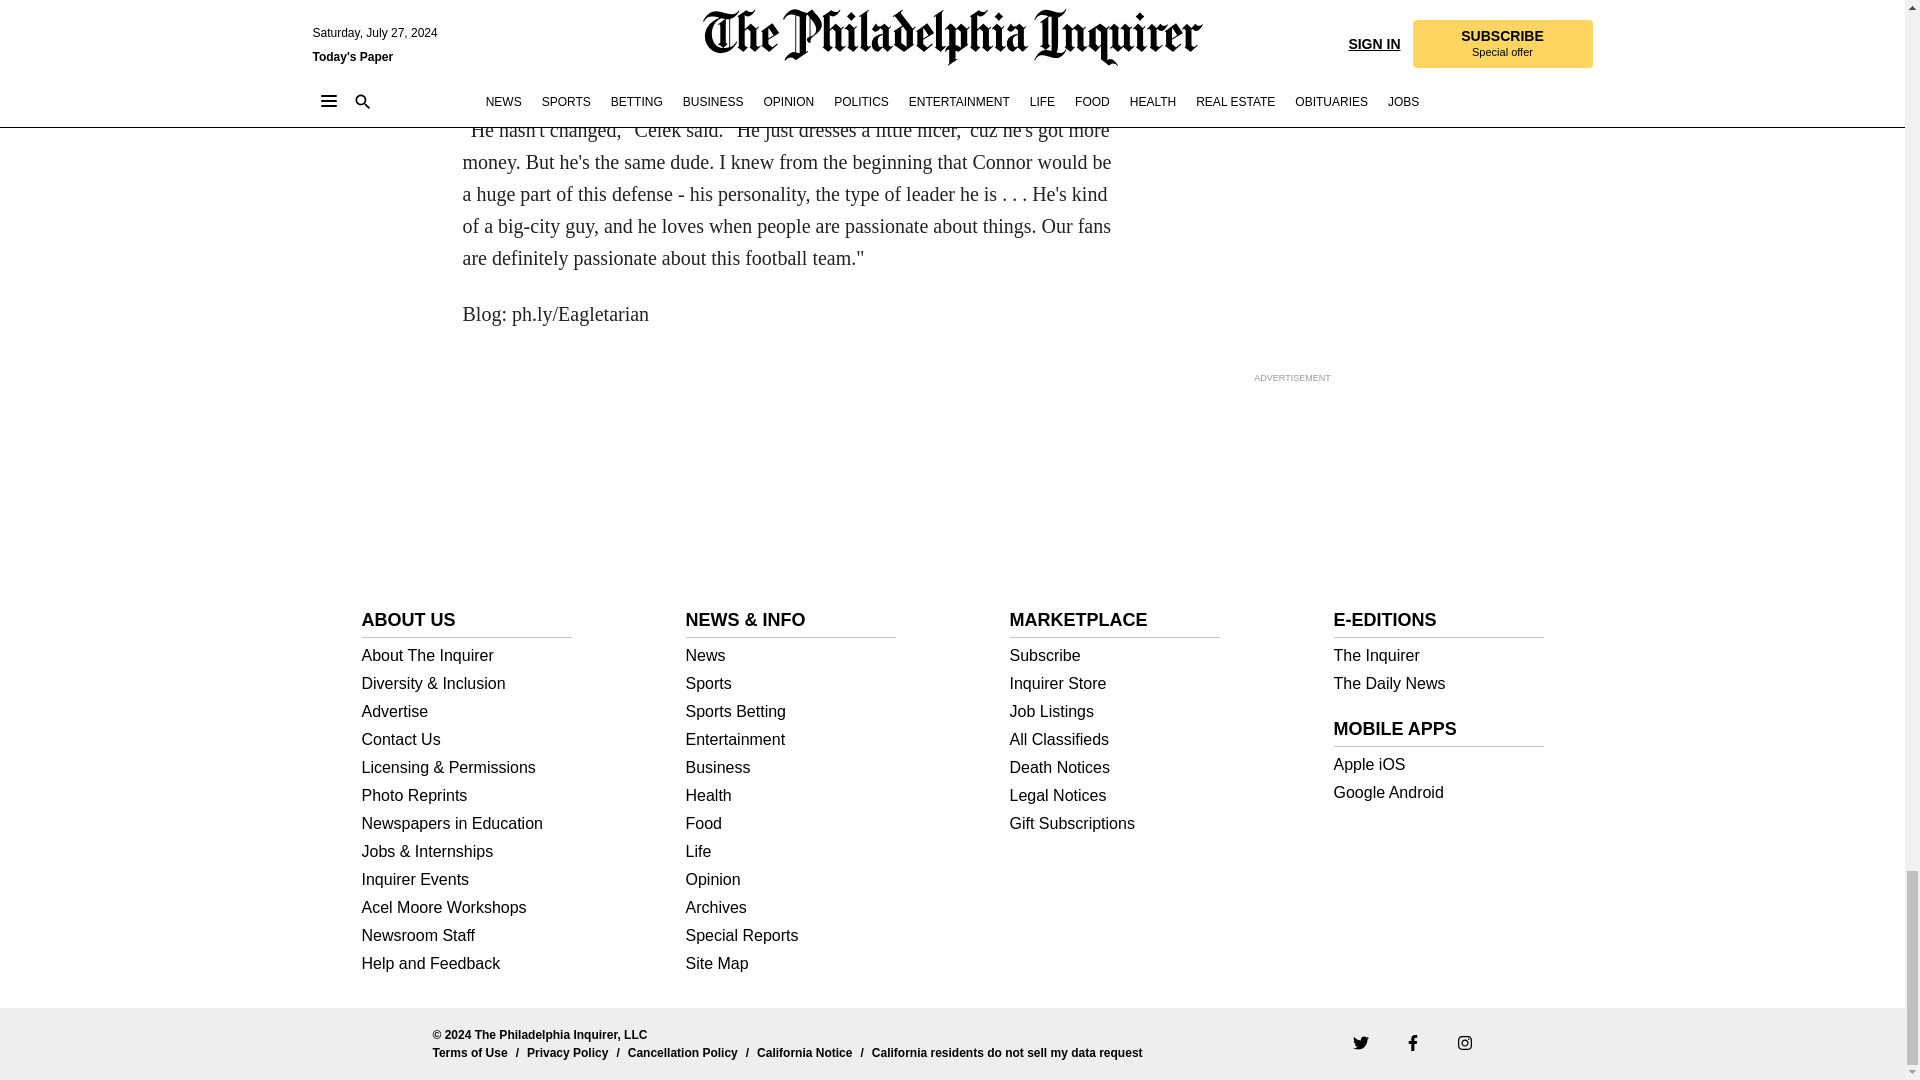 This screenshot has width=1920, height=1080. Describe the element at coordinates (467, 712) in the screenshot. I see `Advertise` at that location.